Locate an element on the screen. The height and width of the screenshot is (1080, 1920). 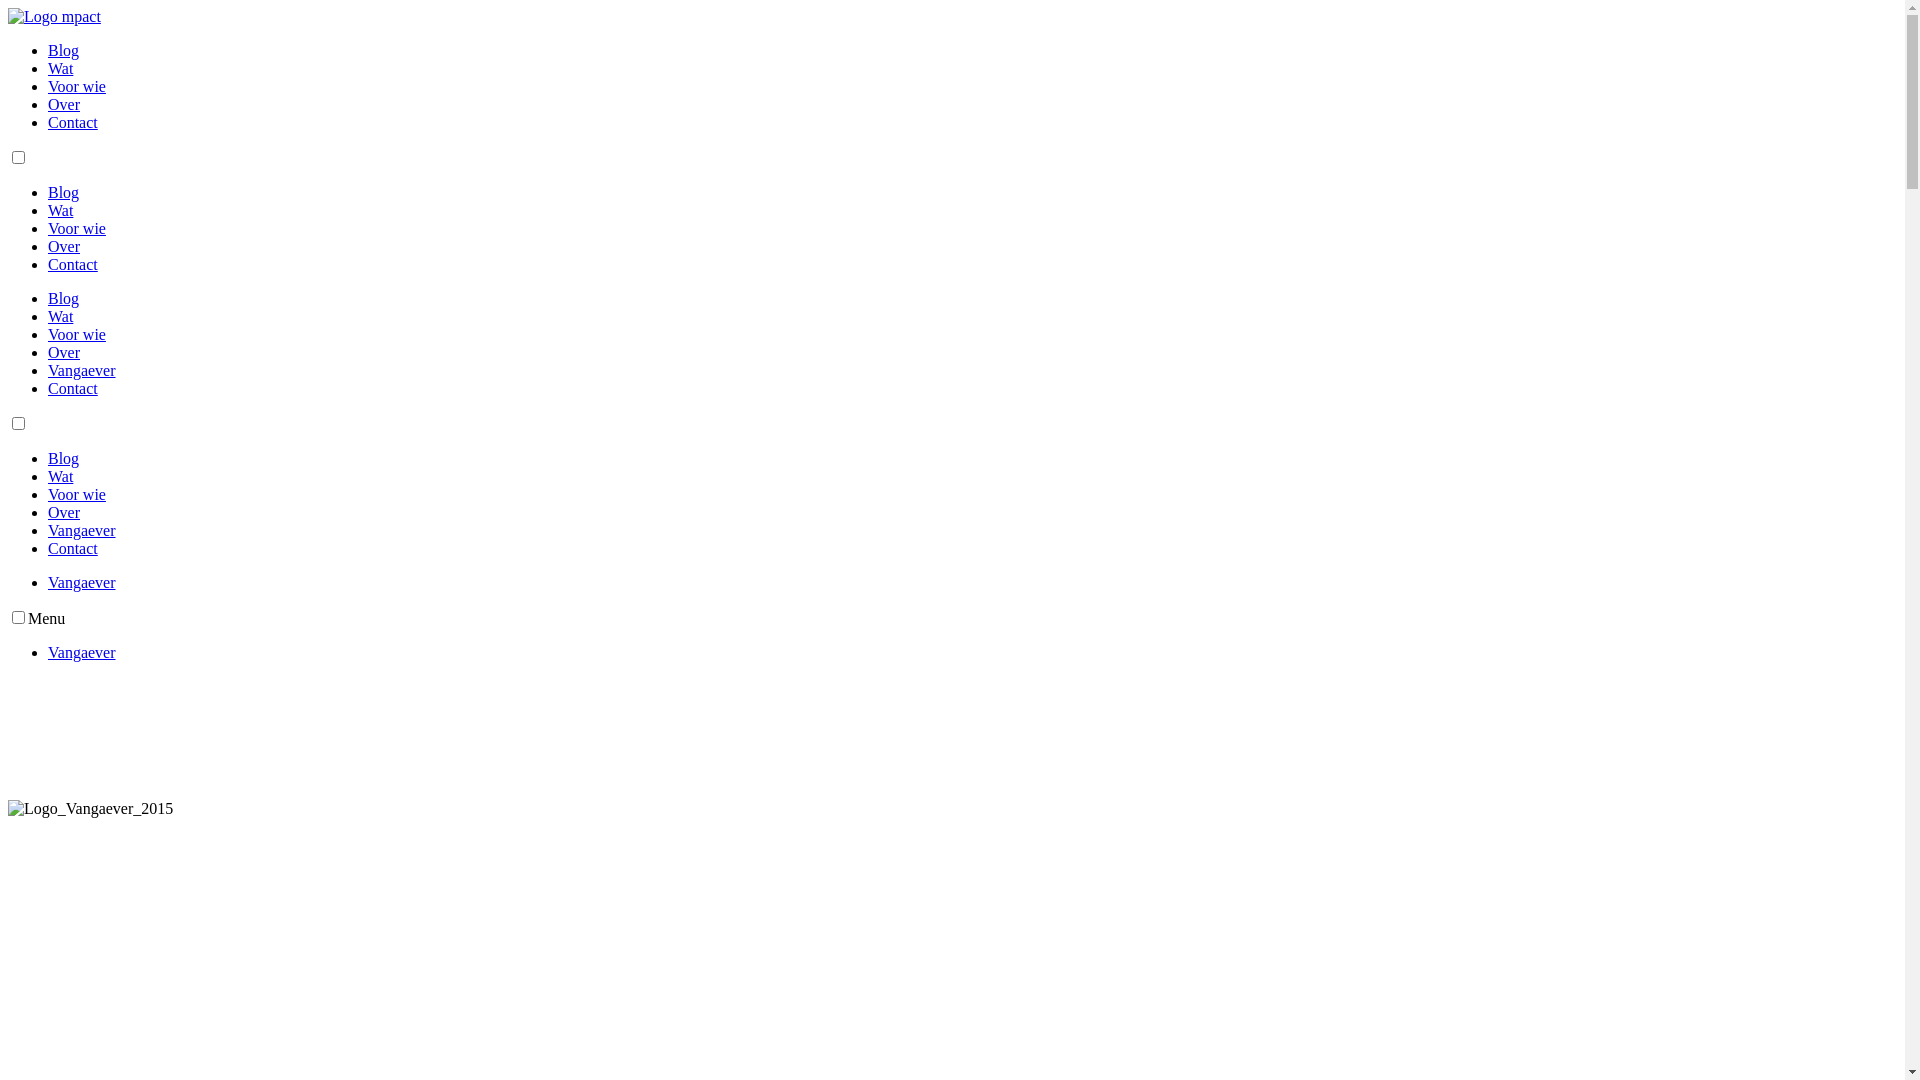
Blog is located at coordinates (64, 50).